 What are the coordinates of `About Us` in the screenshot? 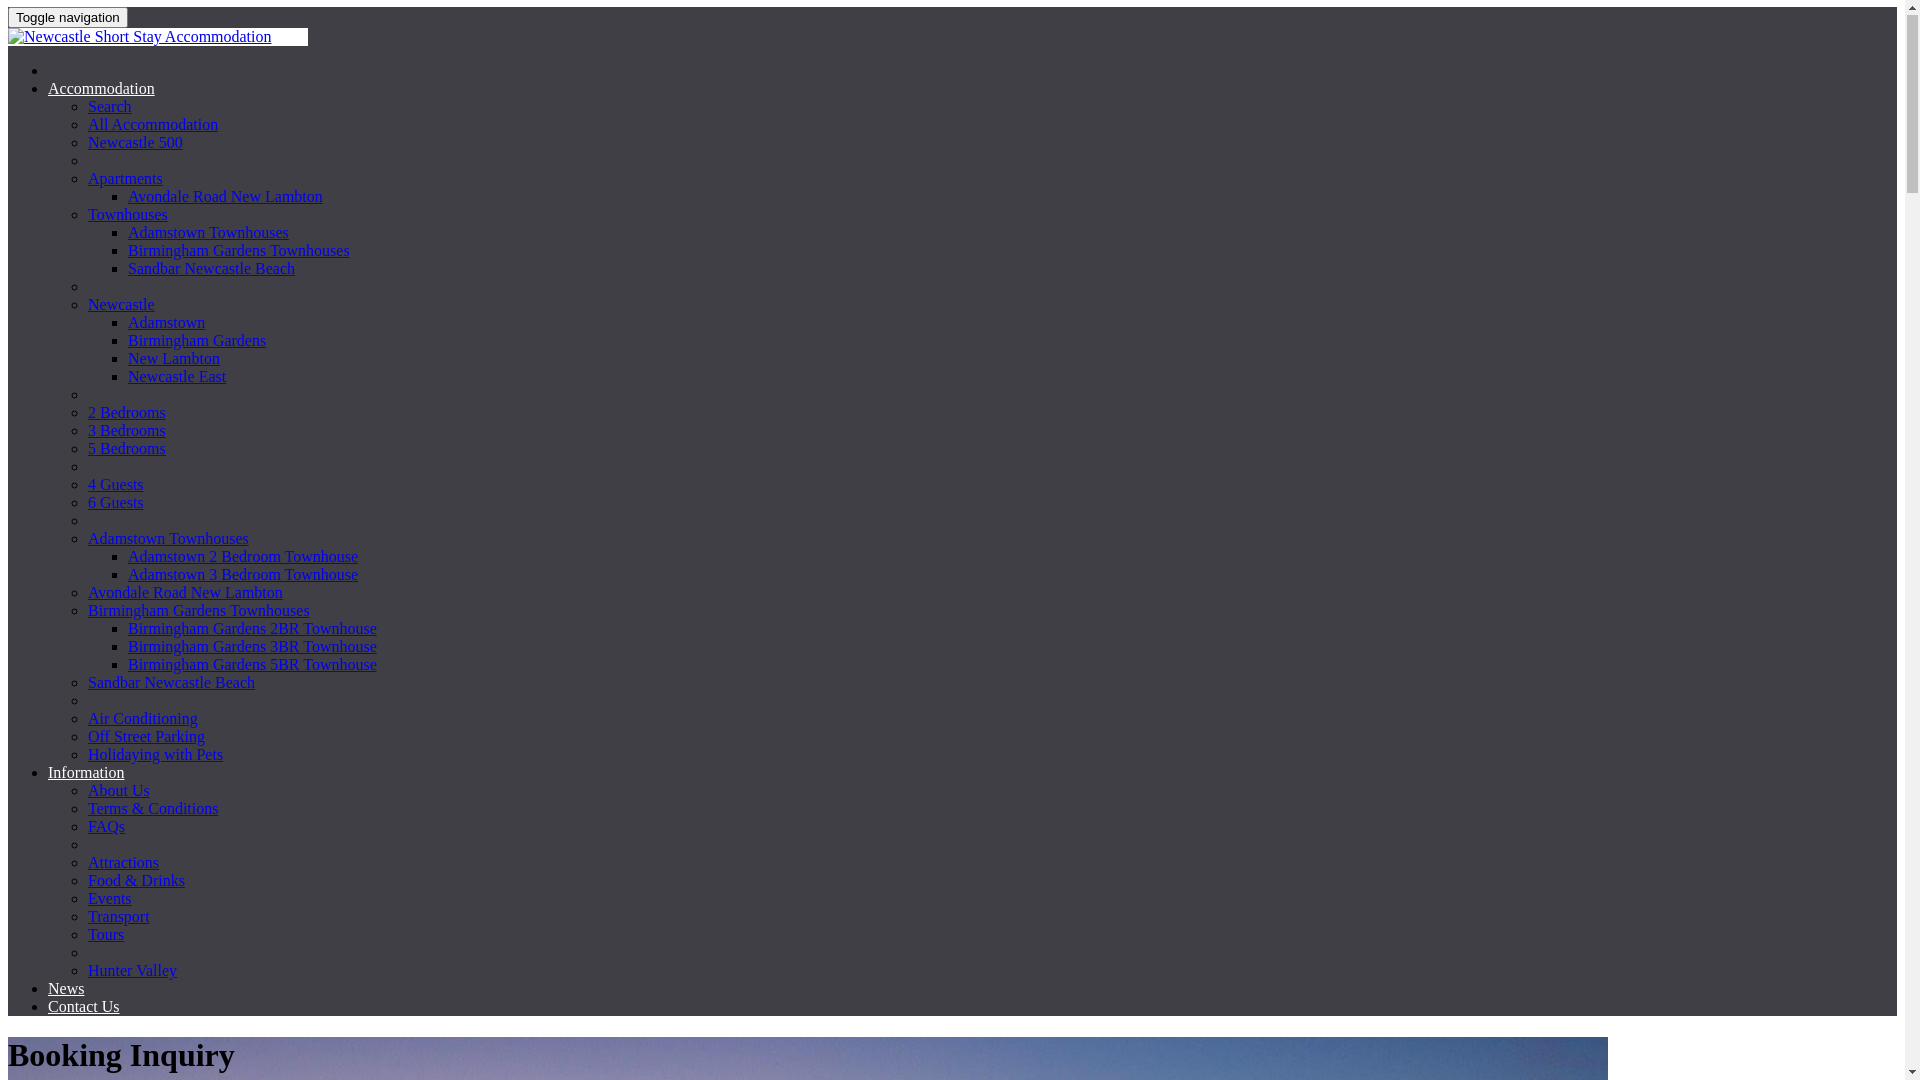 It's located at (119, 792).